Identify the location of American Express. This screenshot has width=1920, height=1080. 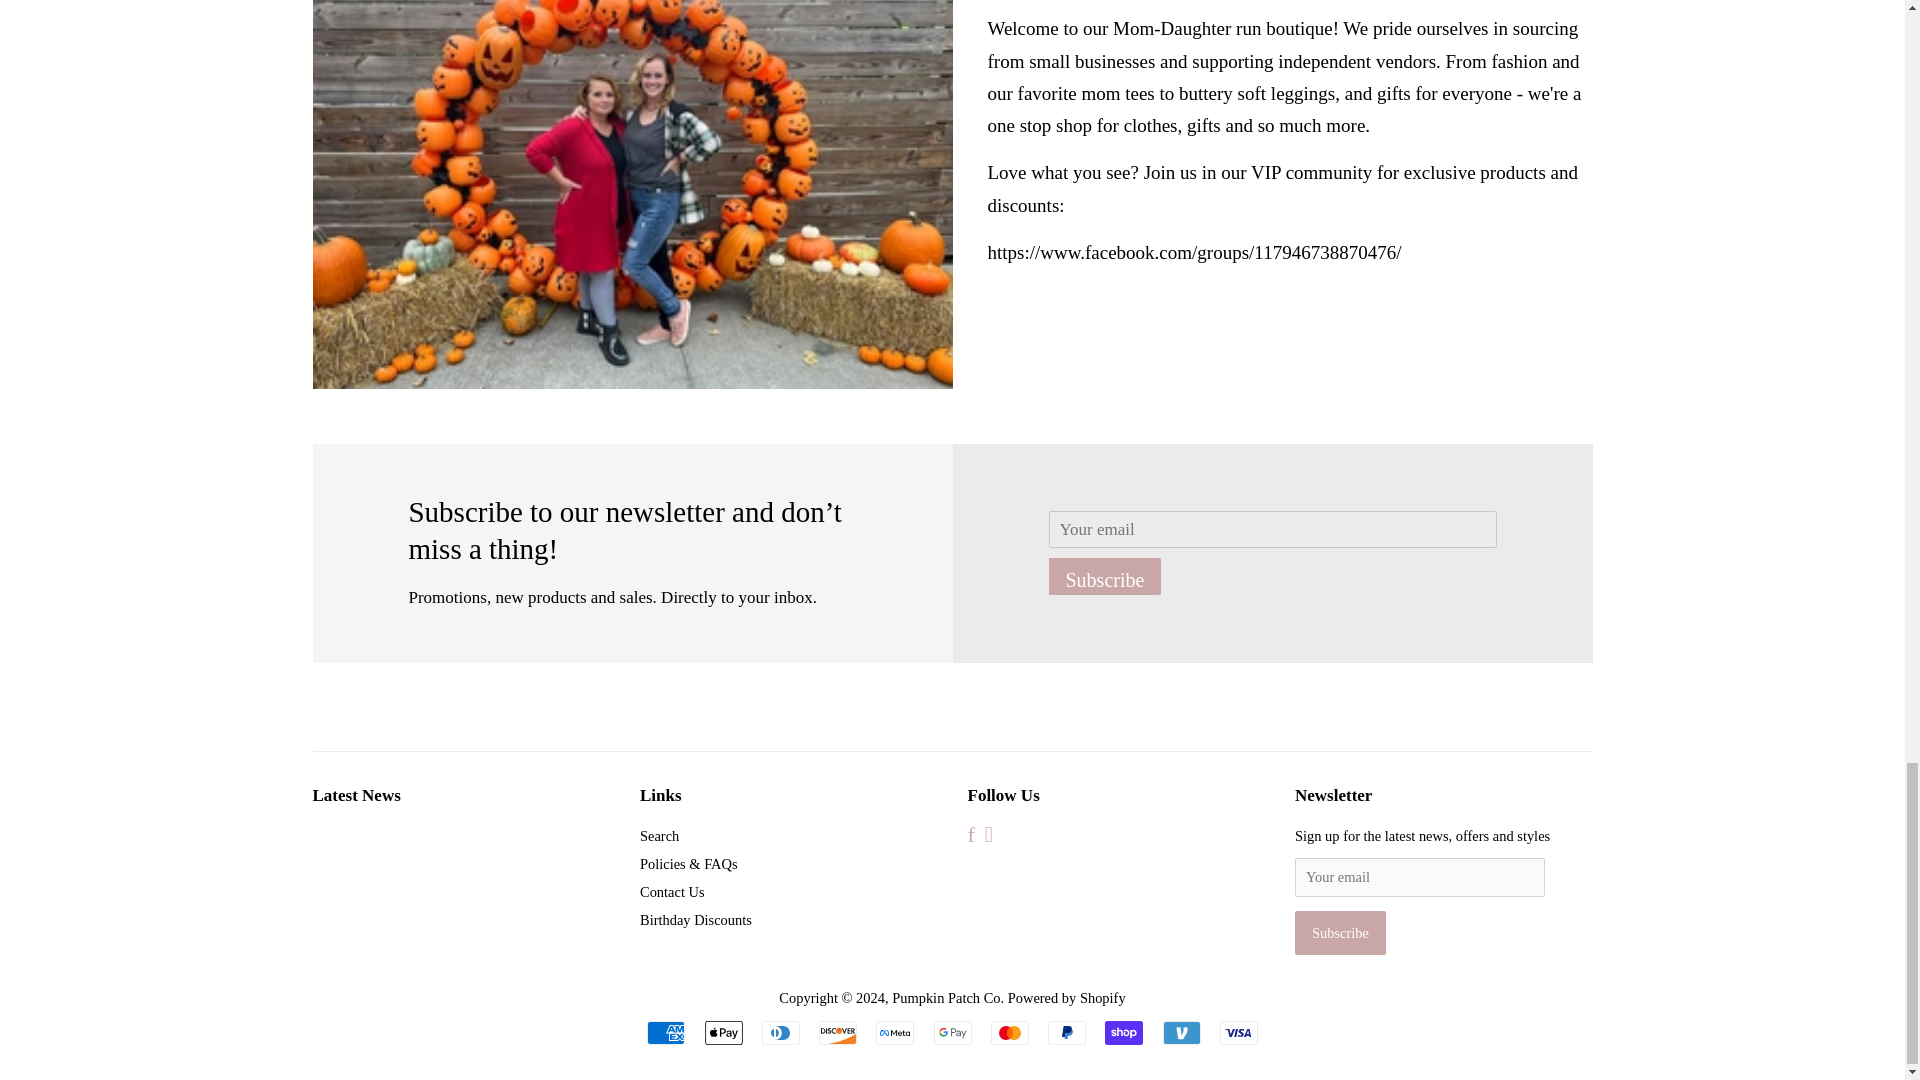
(666, 1032).